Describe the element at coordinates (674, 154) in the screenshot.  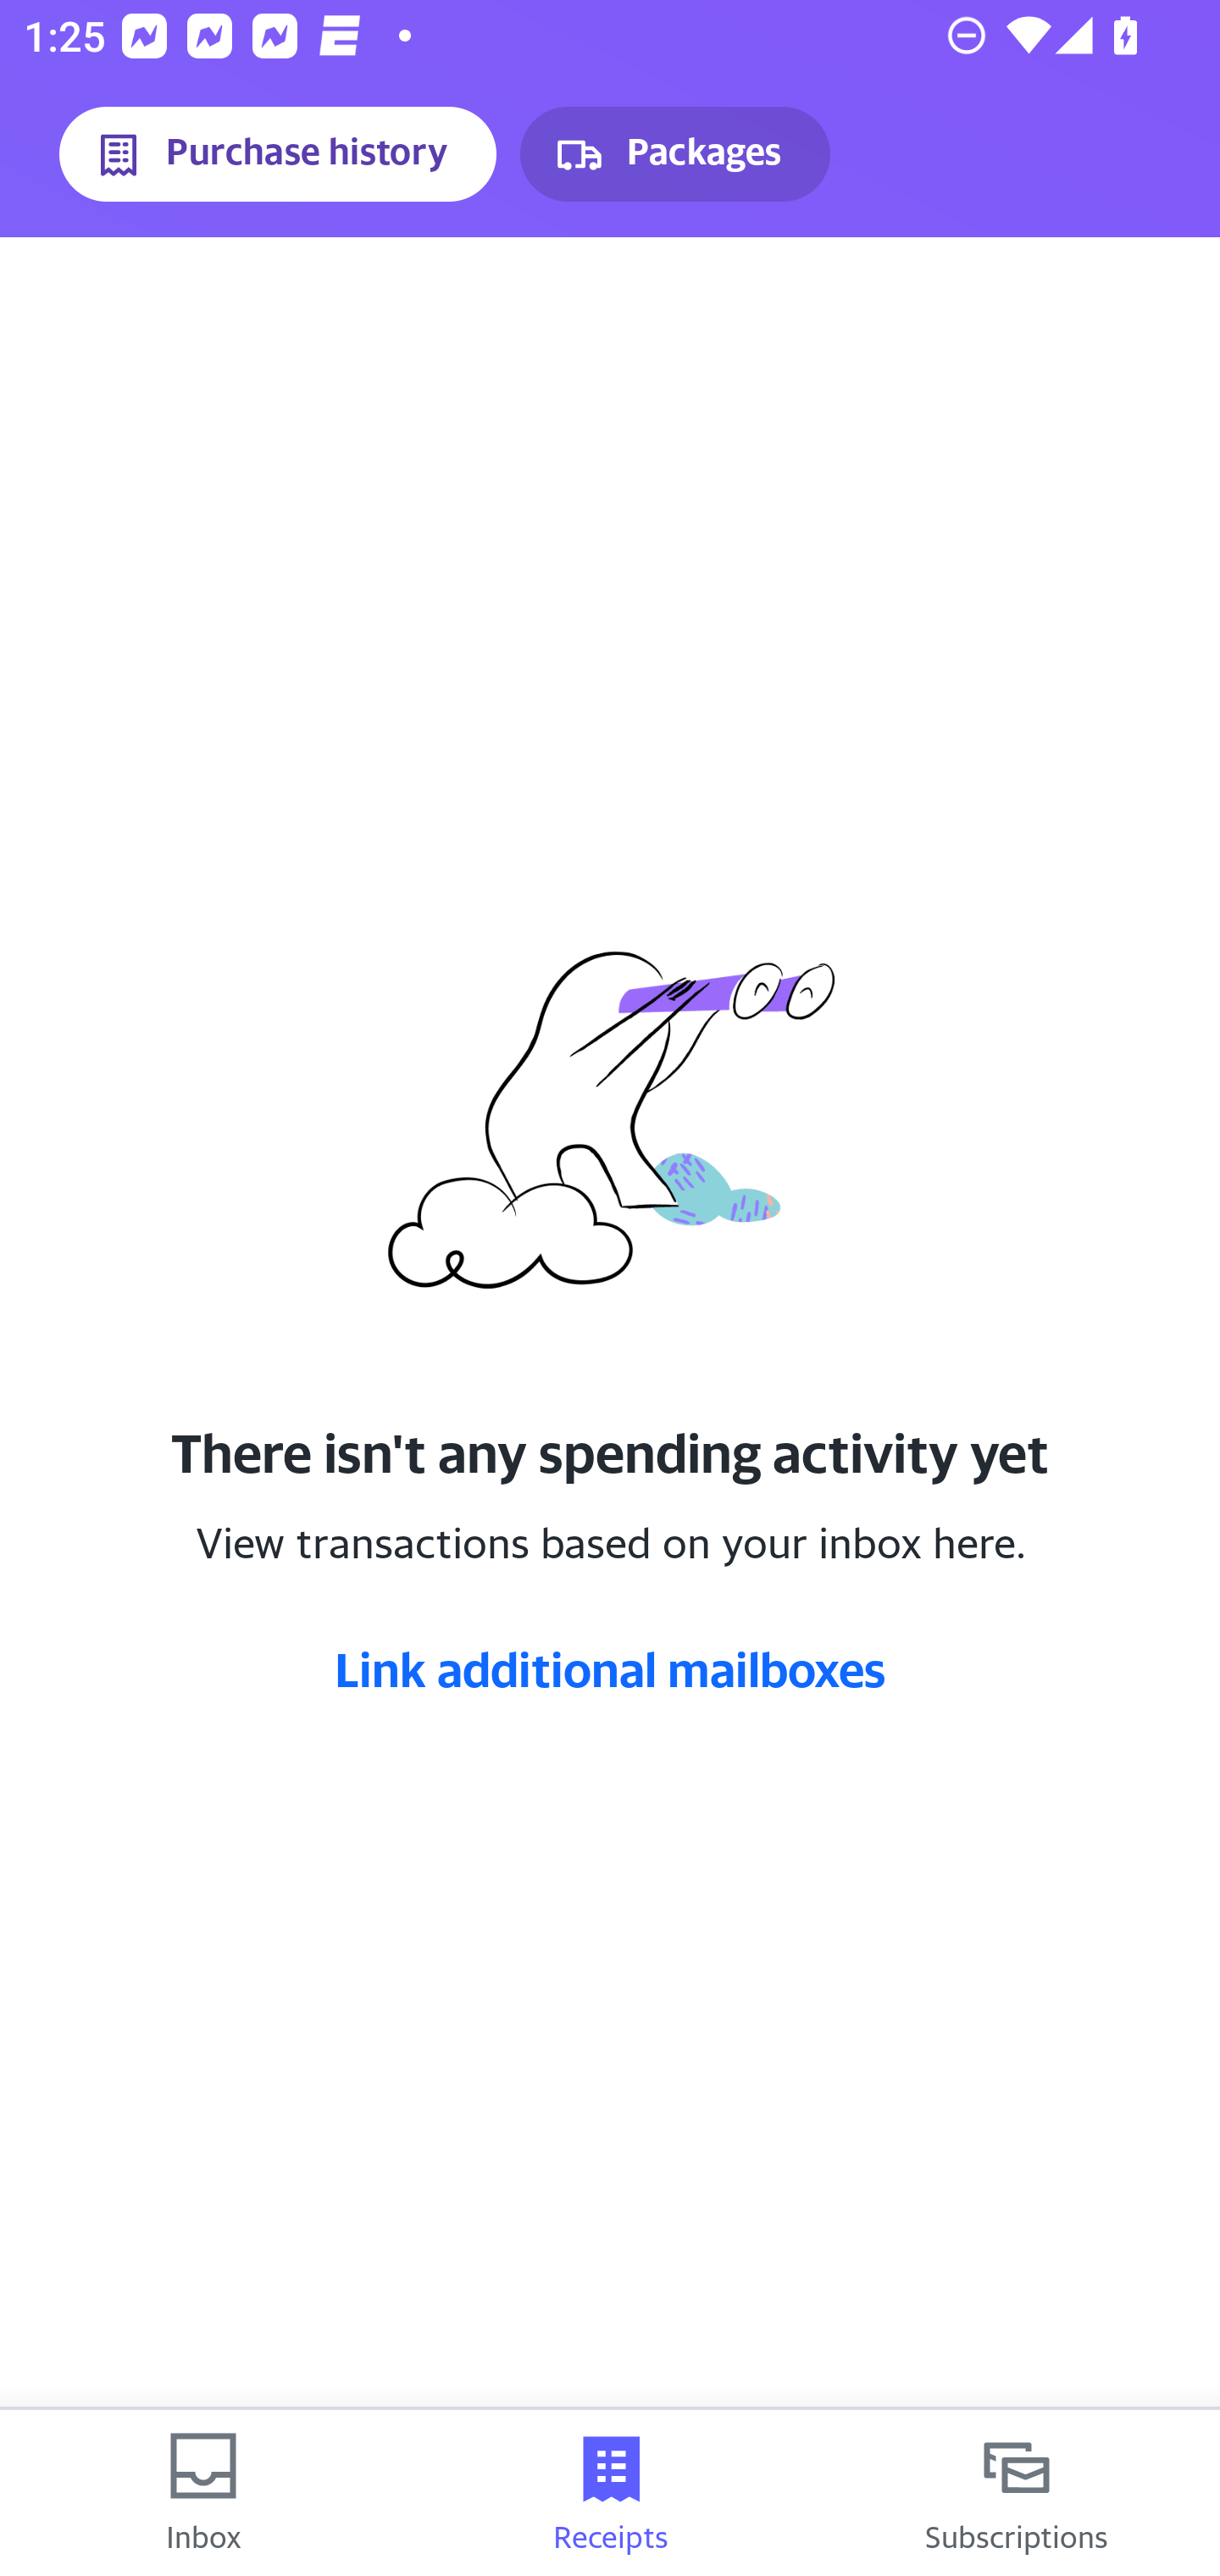
I see `Packages` at that location.